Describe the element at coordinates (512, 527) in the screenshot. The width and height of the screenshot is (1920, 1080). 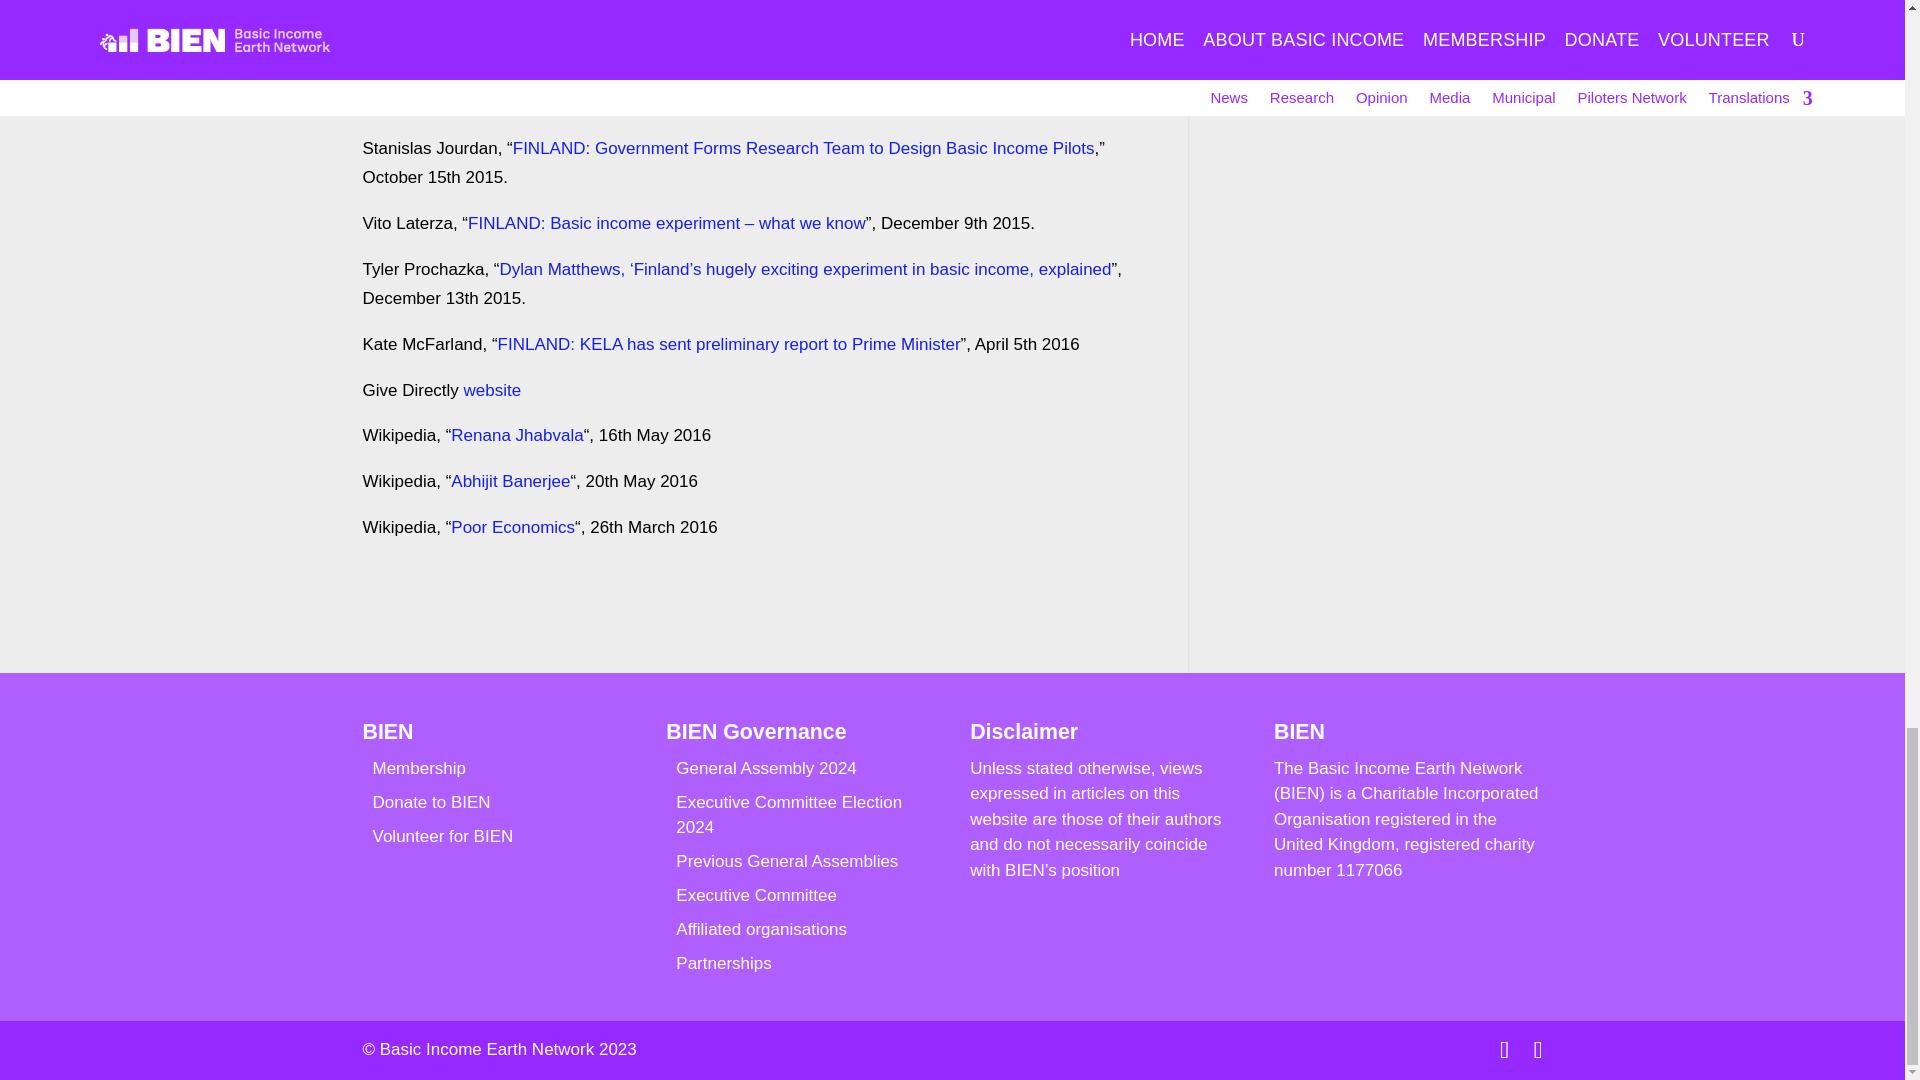
I see `Poor Economics` at that location.